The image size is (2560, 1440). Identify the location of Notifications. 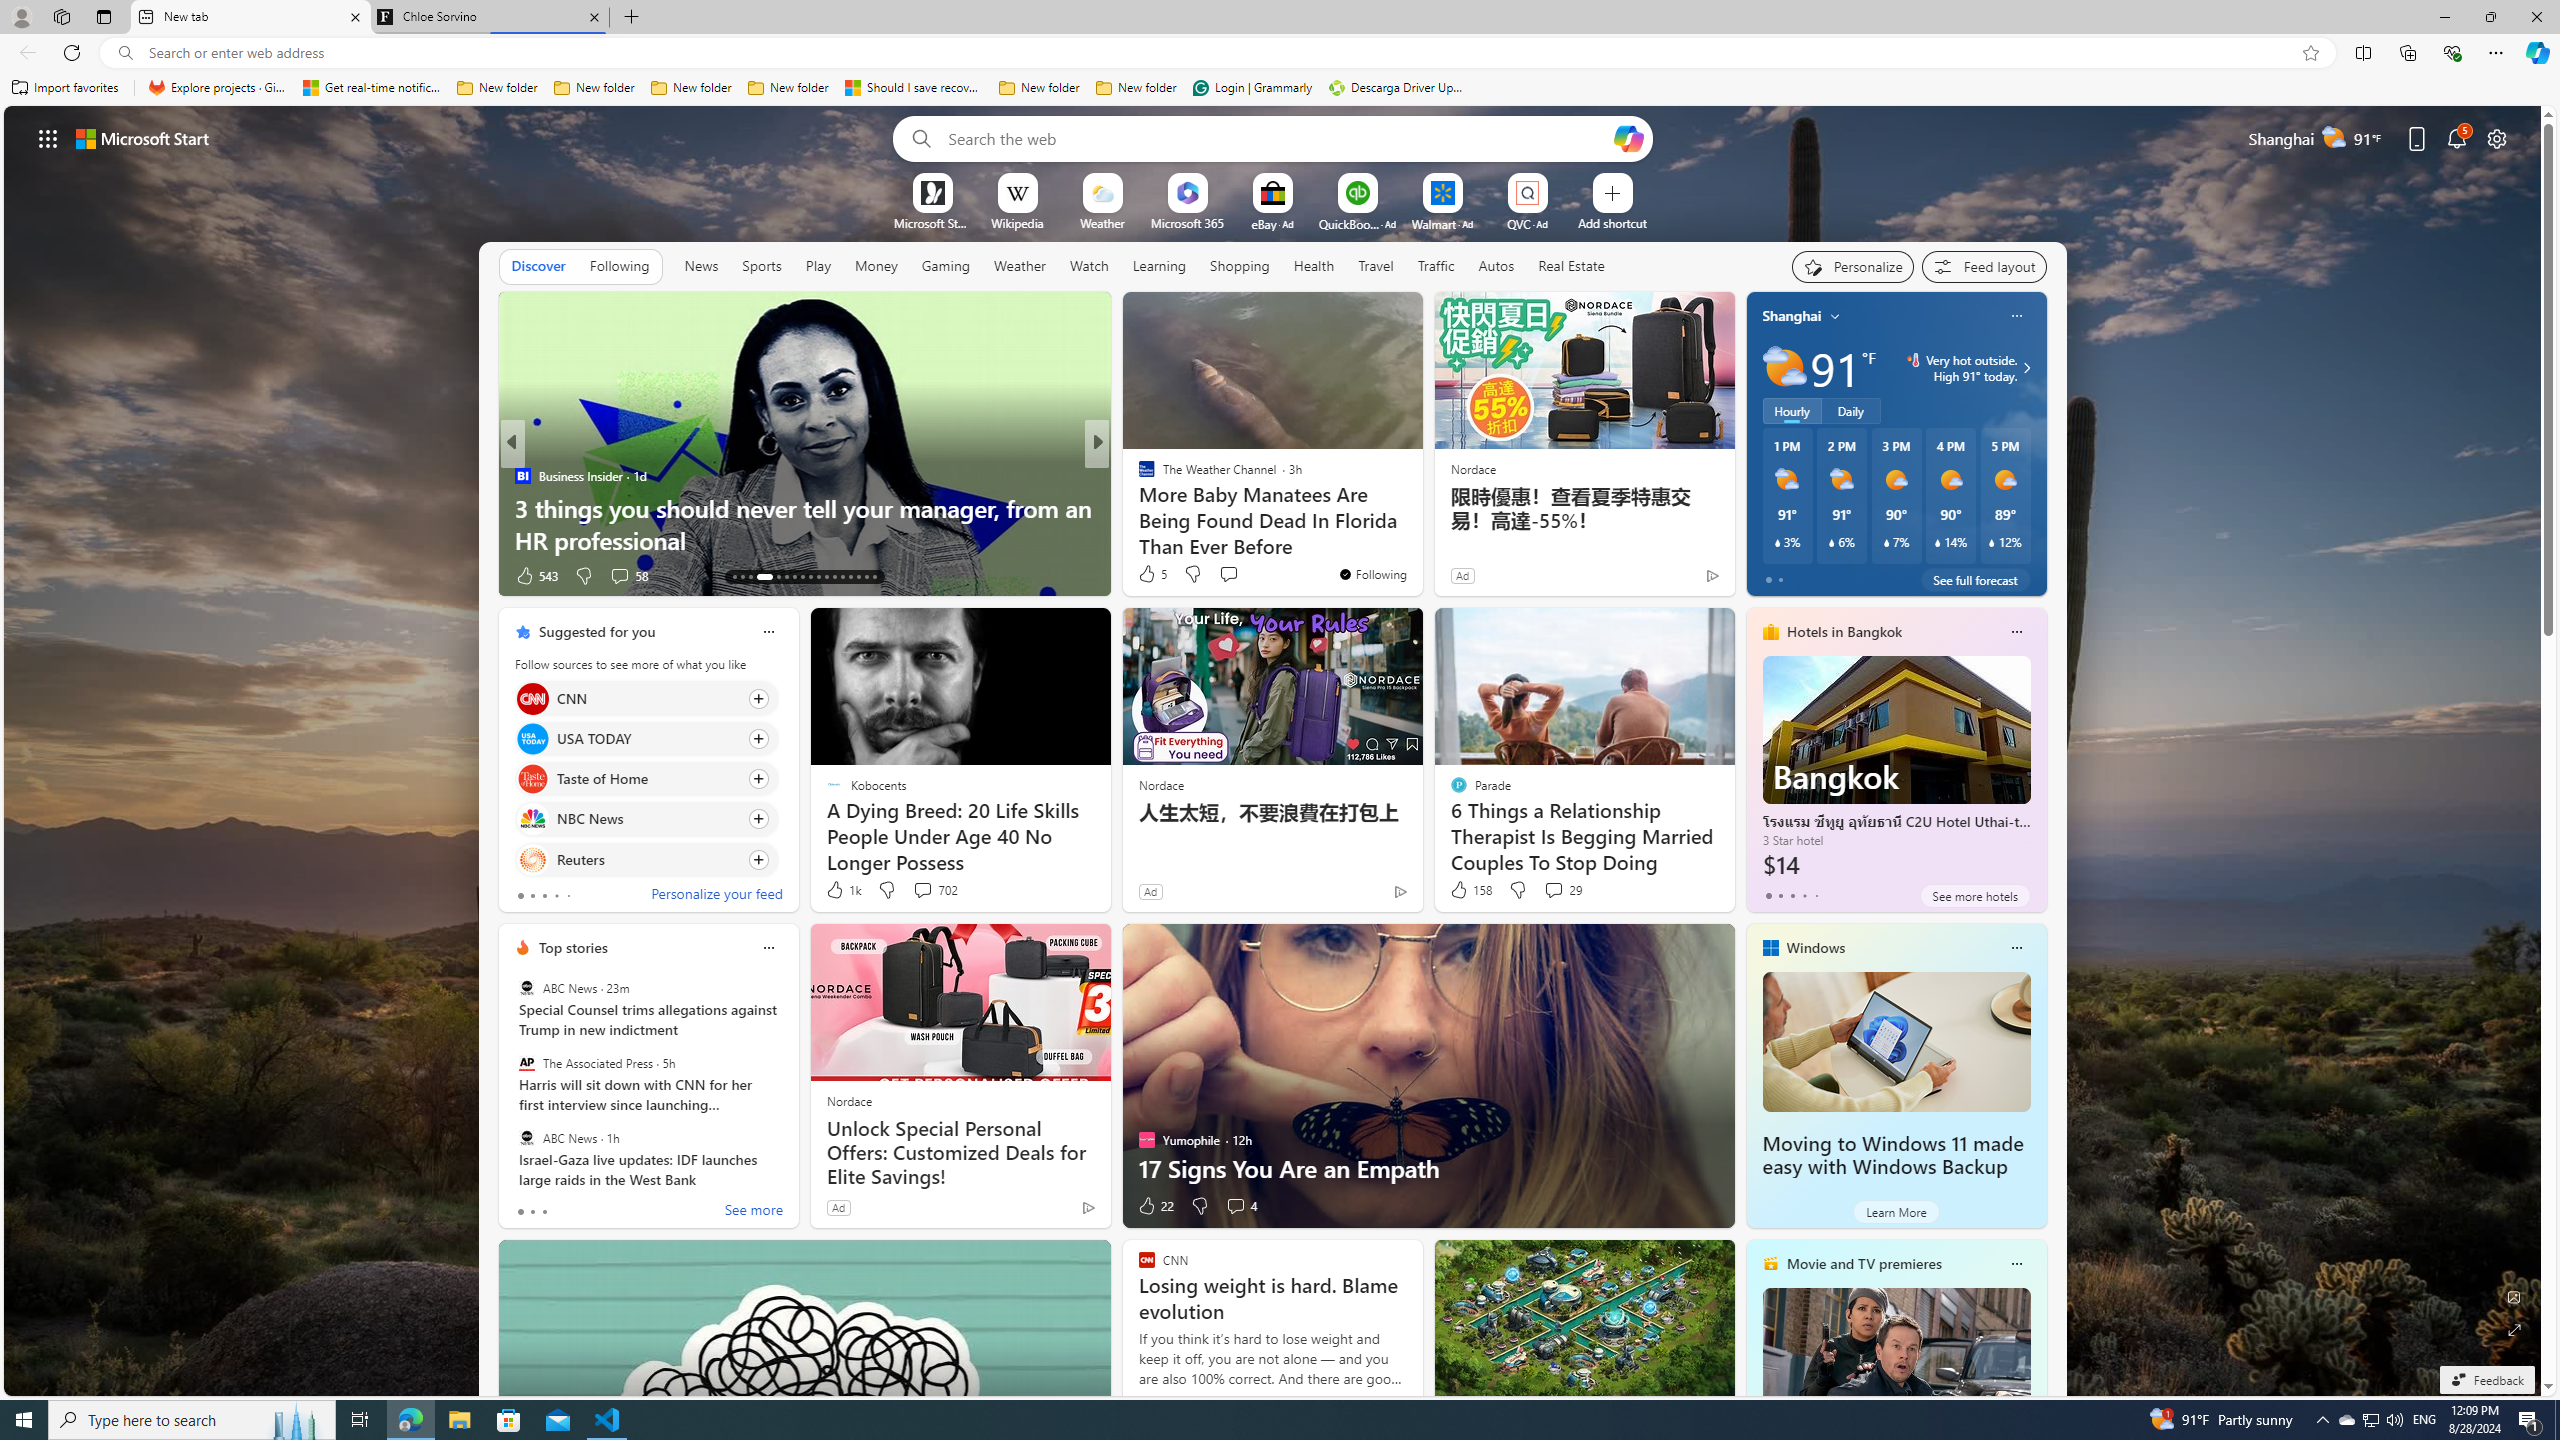
(2458, 138).